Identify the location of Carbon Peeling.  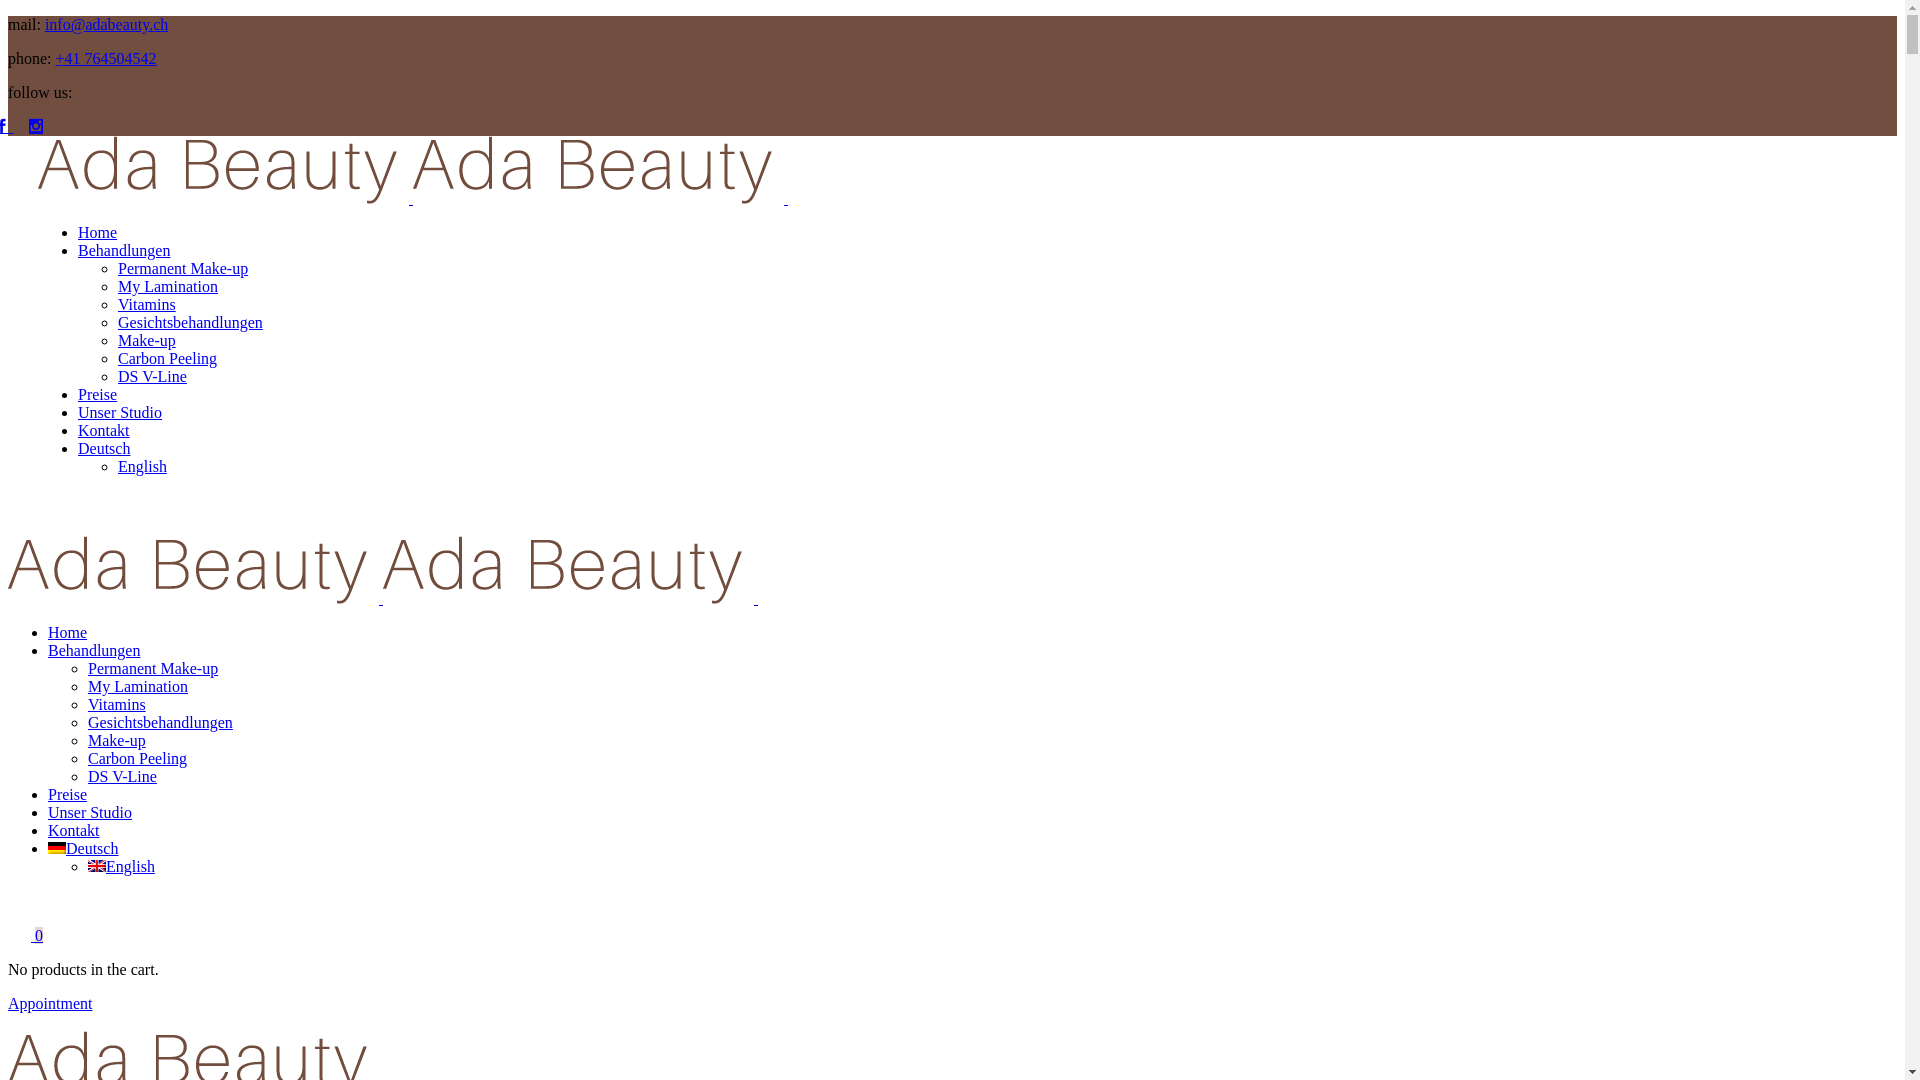
(168, 358).